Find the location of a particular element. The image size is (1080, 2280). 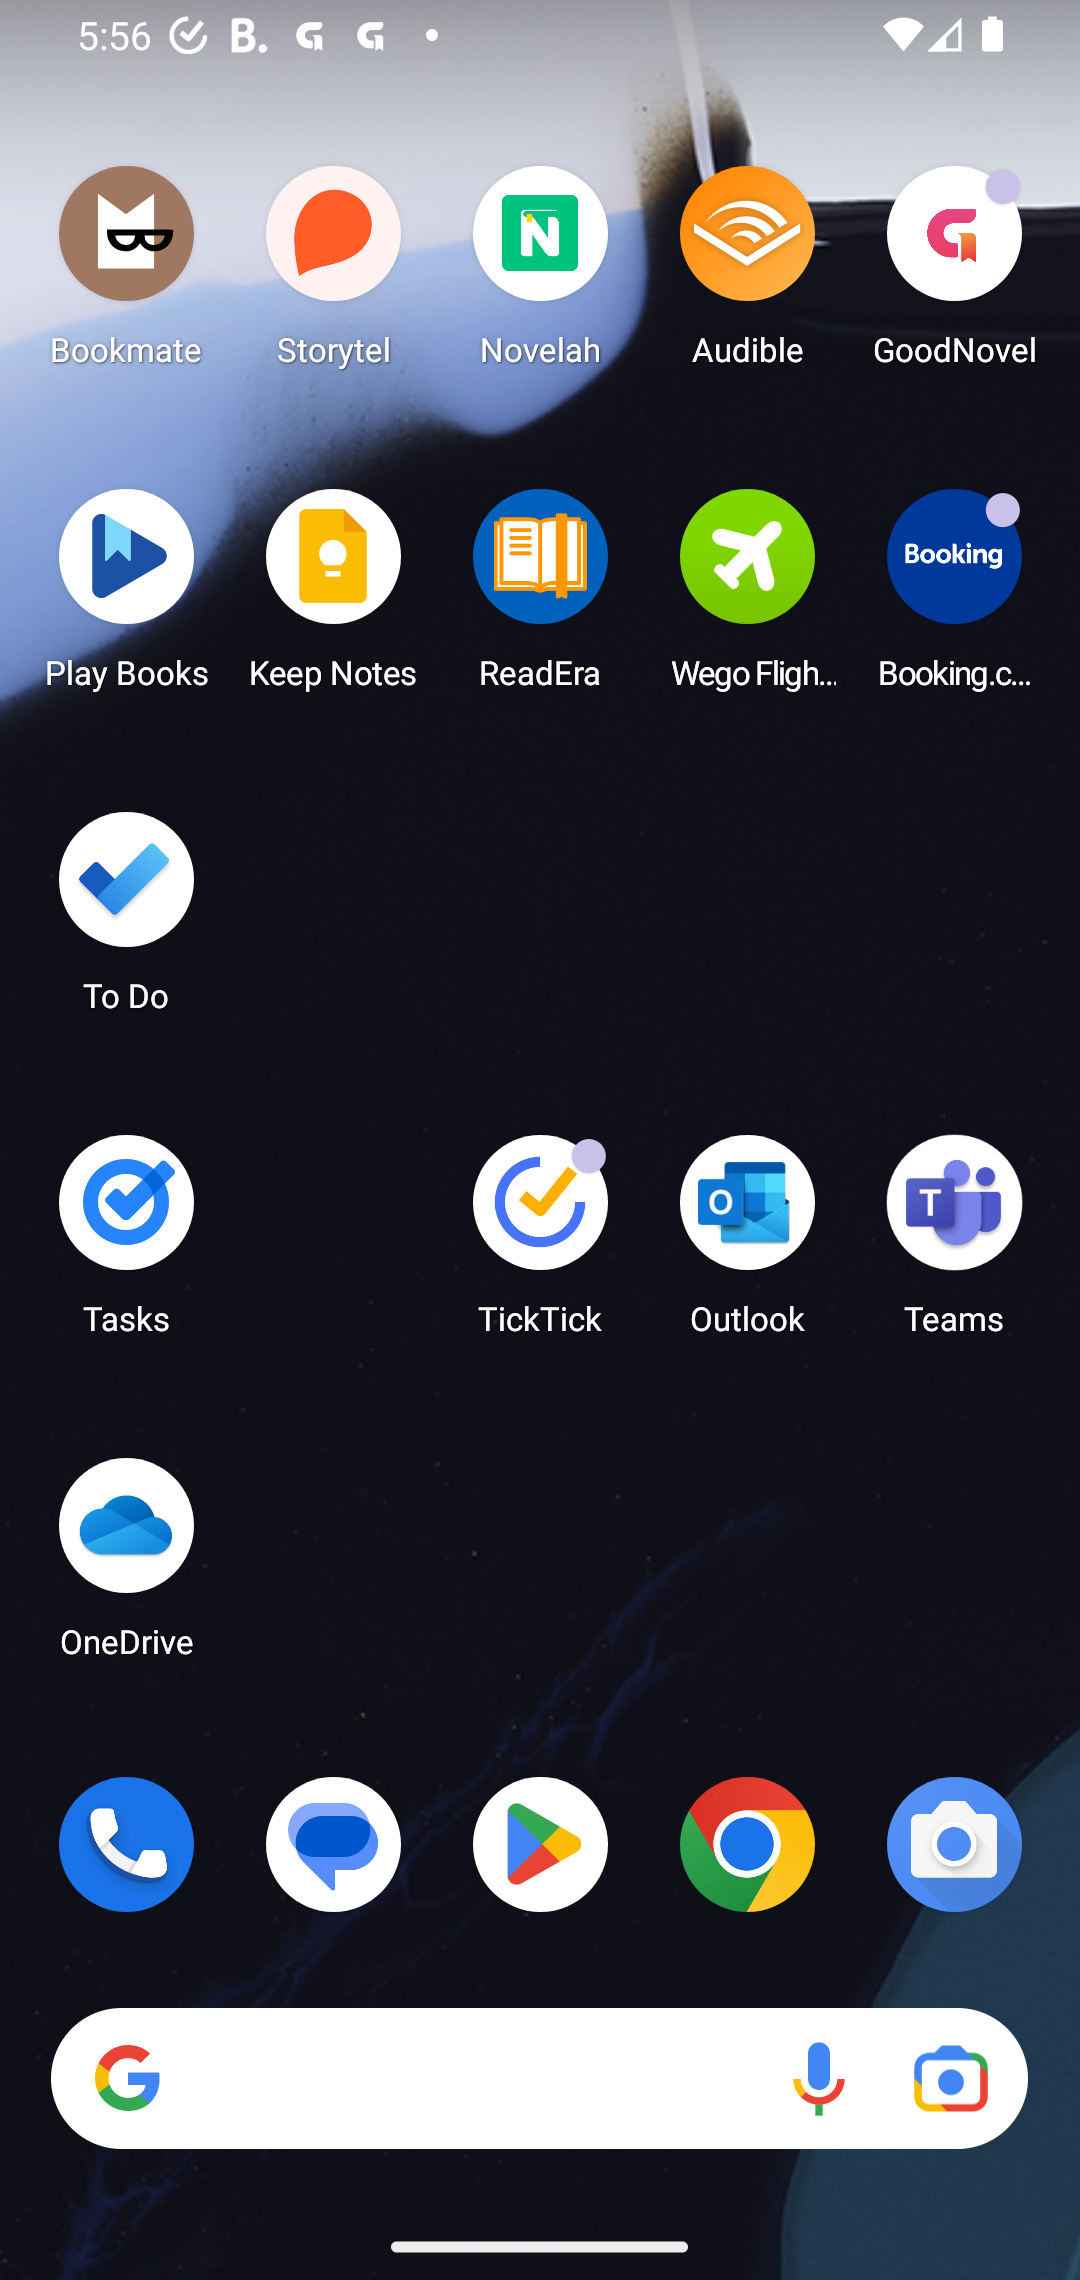

Tasks is located at coordinates (126, 1244).